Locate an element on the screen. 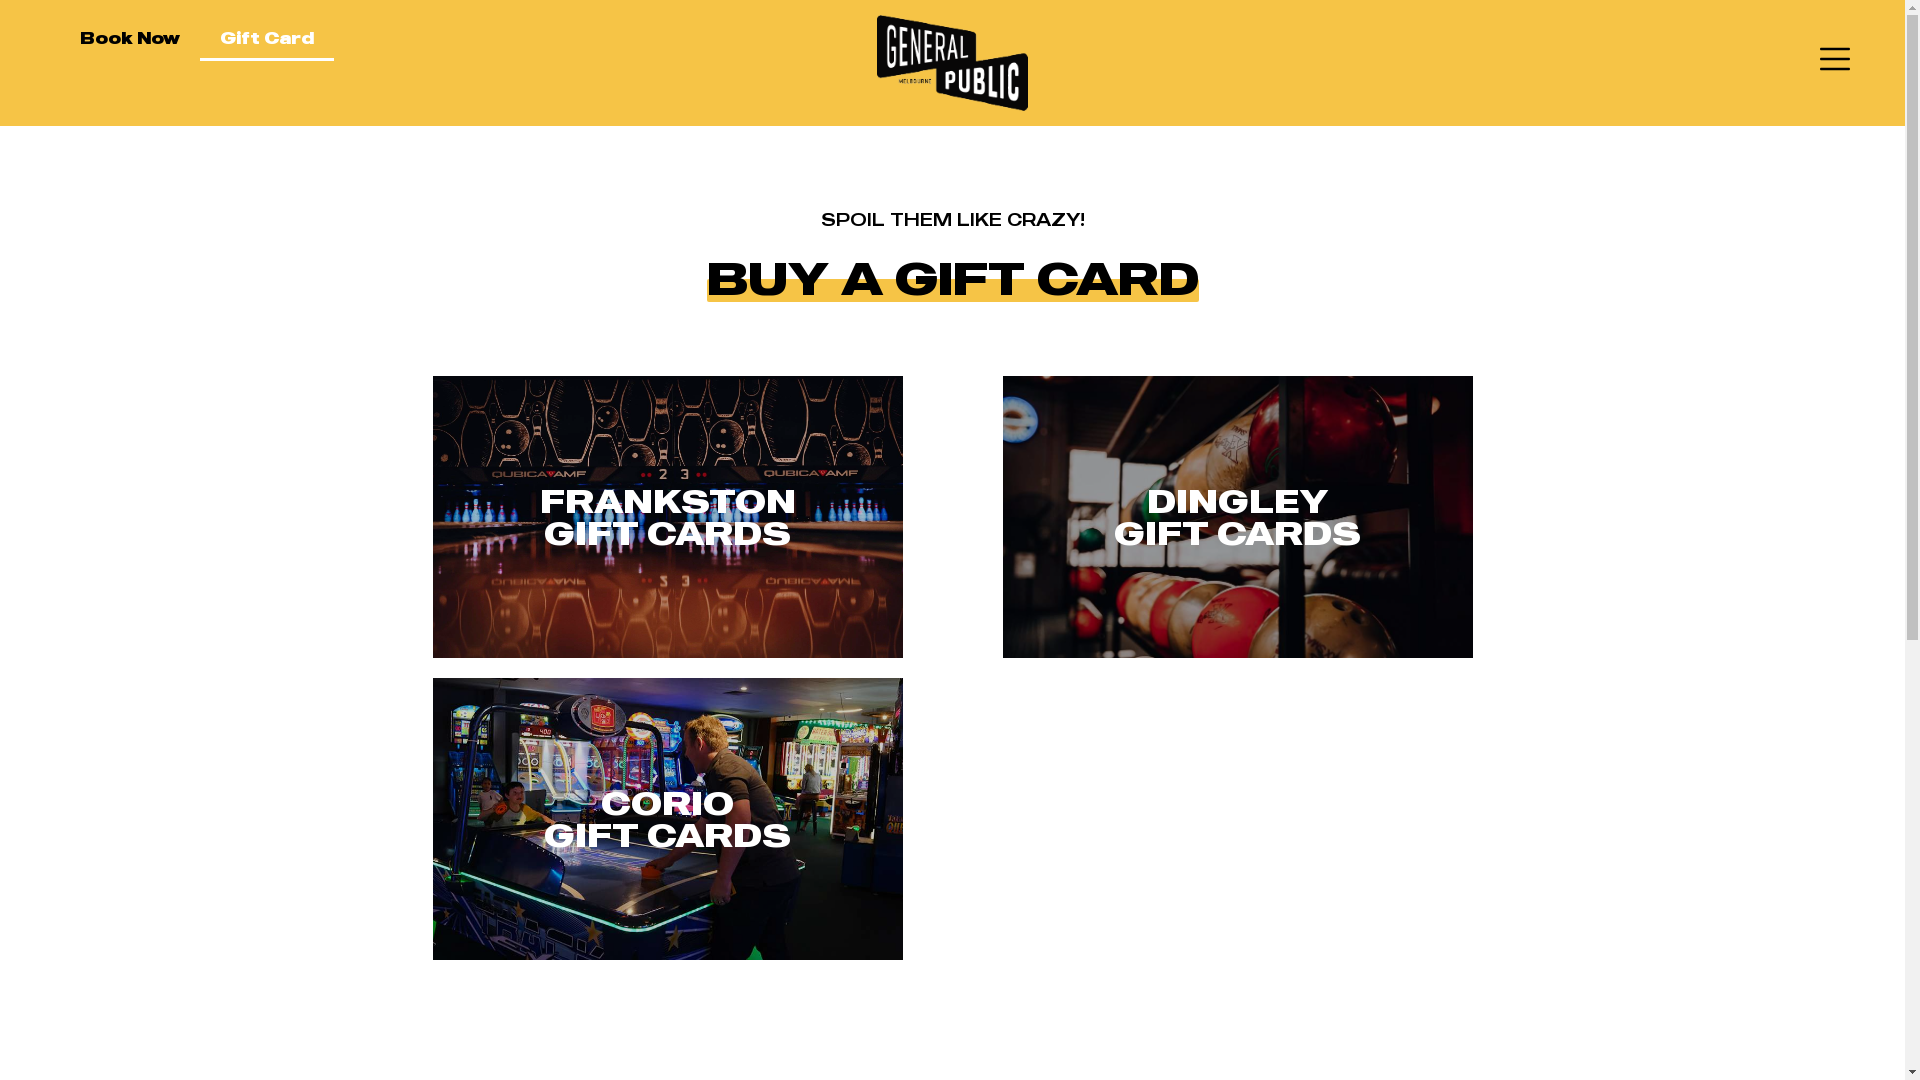 This screenshot has height=1080, width=1920. Gift Card is located at coordinates (267, 38).